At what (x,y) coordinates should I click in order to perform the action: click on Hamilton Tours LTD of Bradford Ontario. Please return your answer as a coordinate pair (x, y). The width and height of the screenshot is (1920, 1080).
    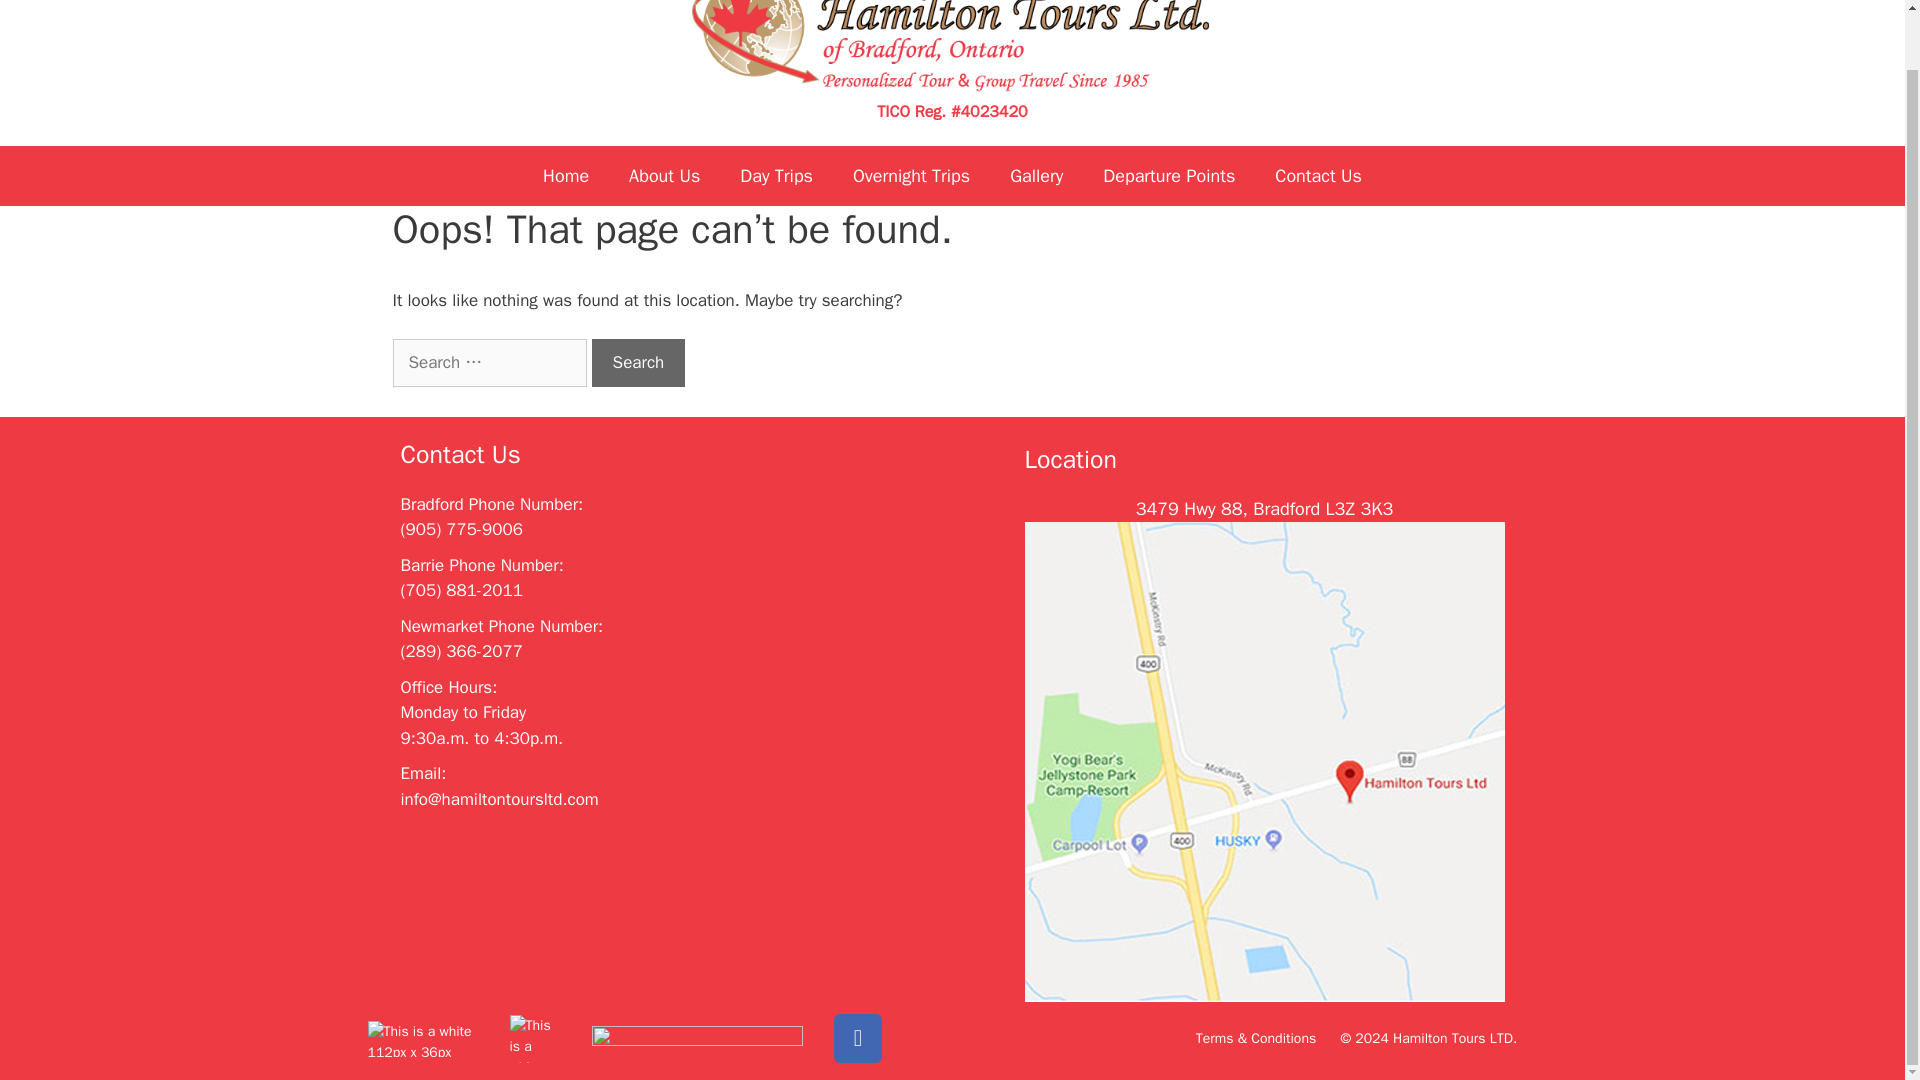
    Looking at the image, I should click on (952, 53).